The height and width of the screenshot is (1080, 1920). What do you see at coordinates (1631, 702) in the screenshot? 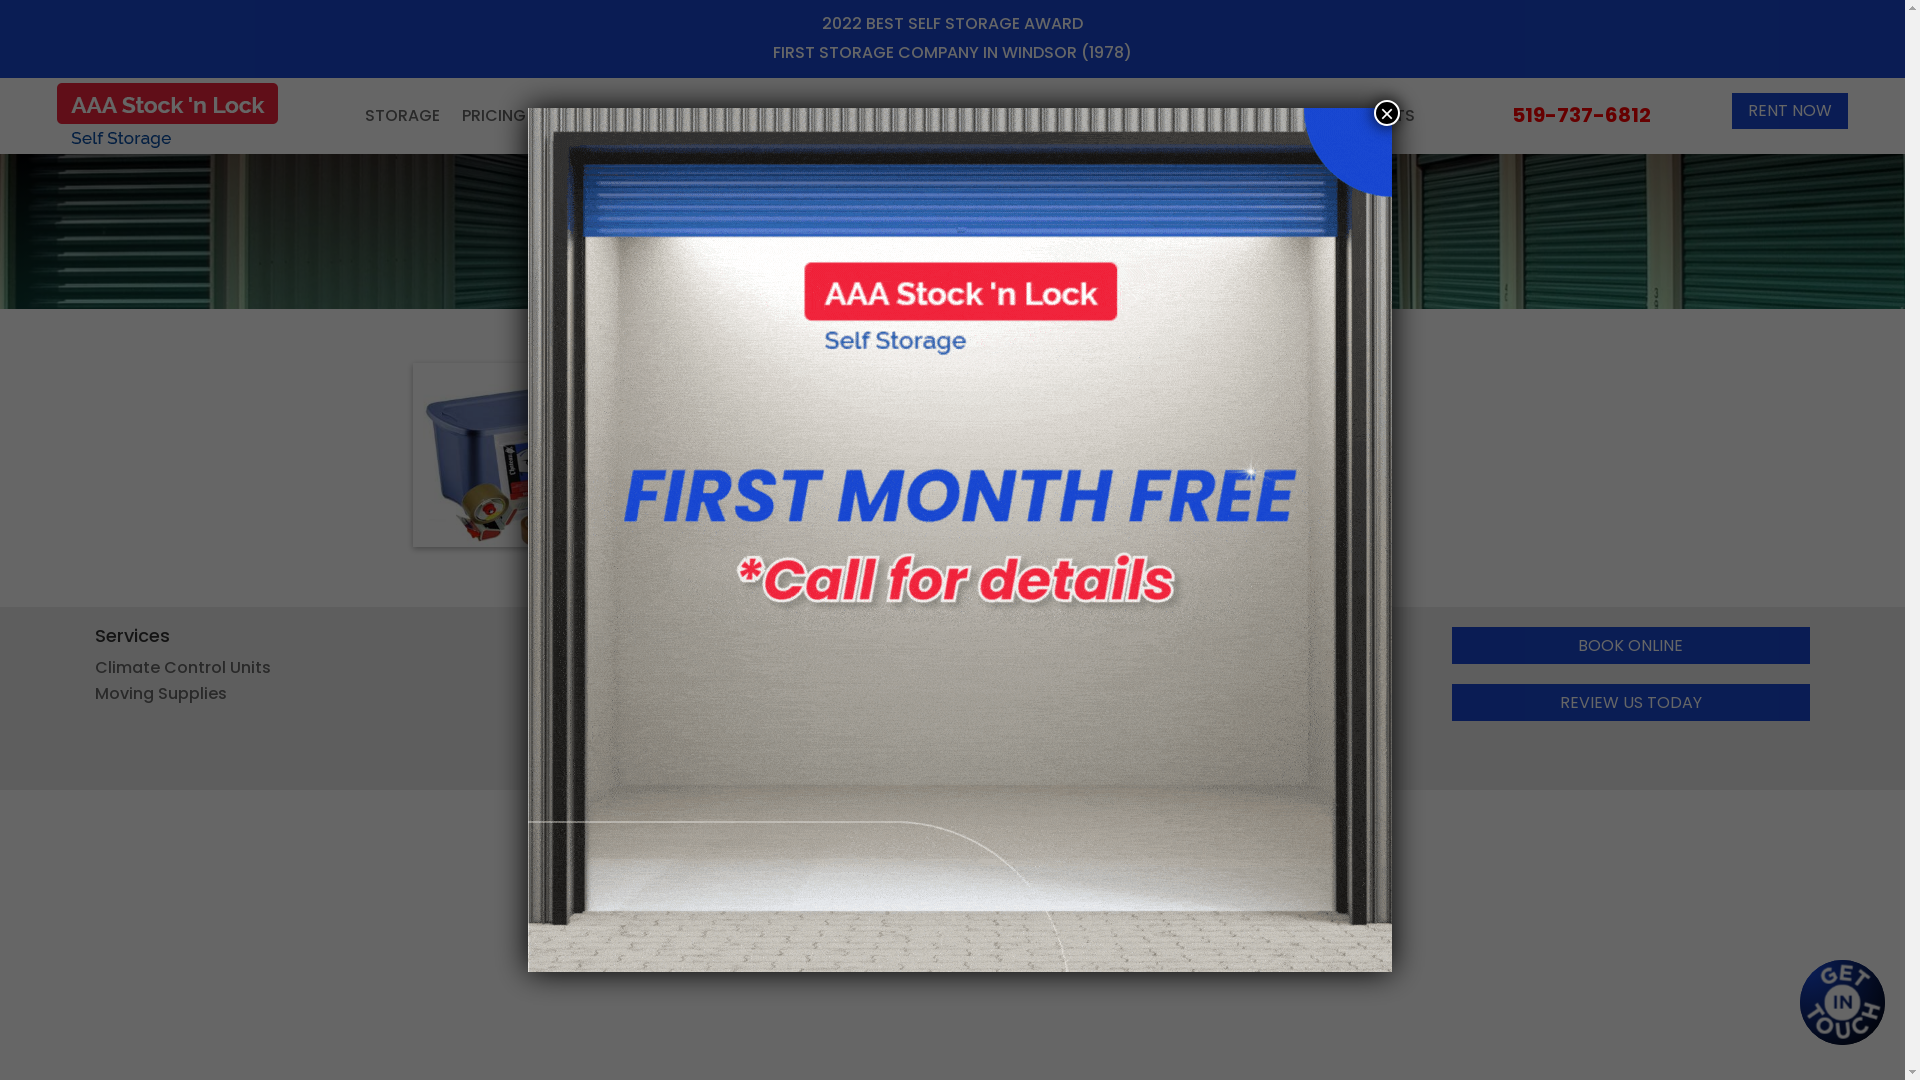
I see `REVIEW US TODAY` at bounding box center [1631, 702].